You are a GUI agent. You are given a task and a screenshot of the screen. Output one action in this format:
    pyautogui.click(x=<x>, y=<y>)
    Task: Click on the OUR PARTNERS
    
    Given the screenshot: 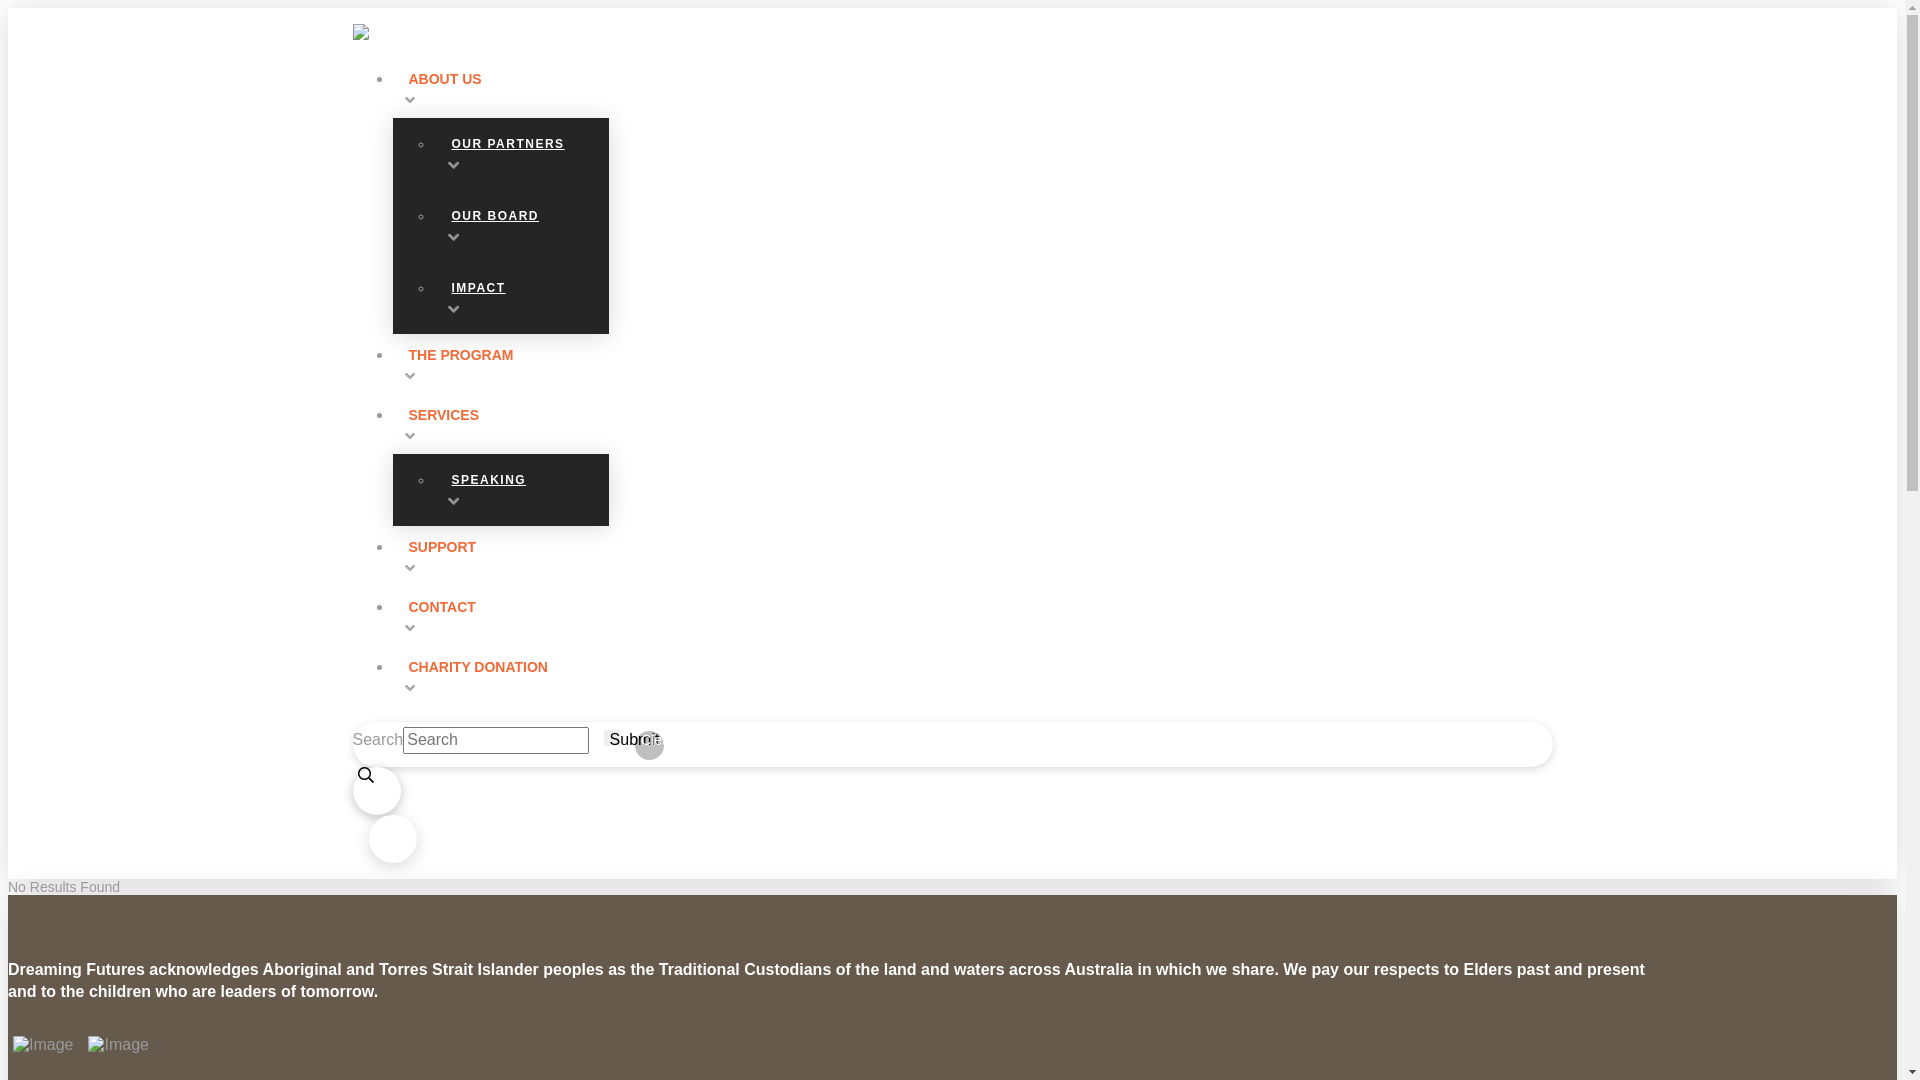 What is the action you would take?
    pyautogui.click(x=520, y=154)
    